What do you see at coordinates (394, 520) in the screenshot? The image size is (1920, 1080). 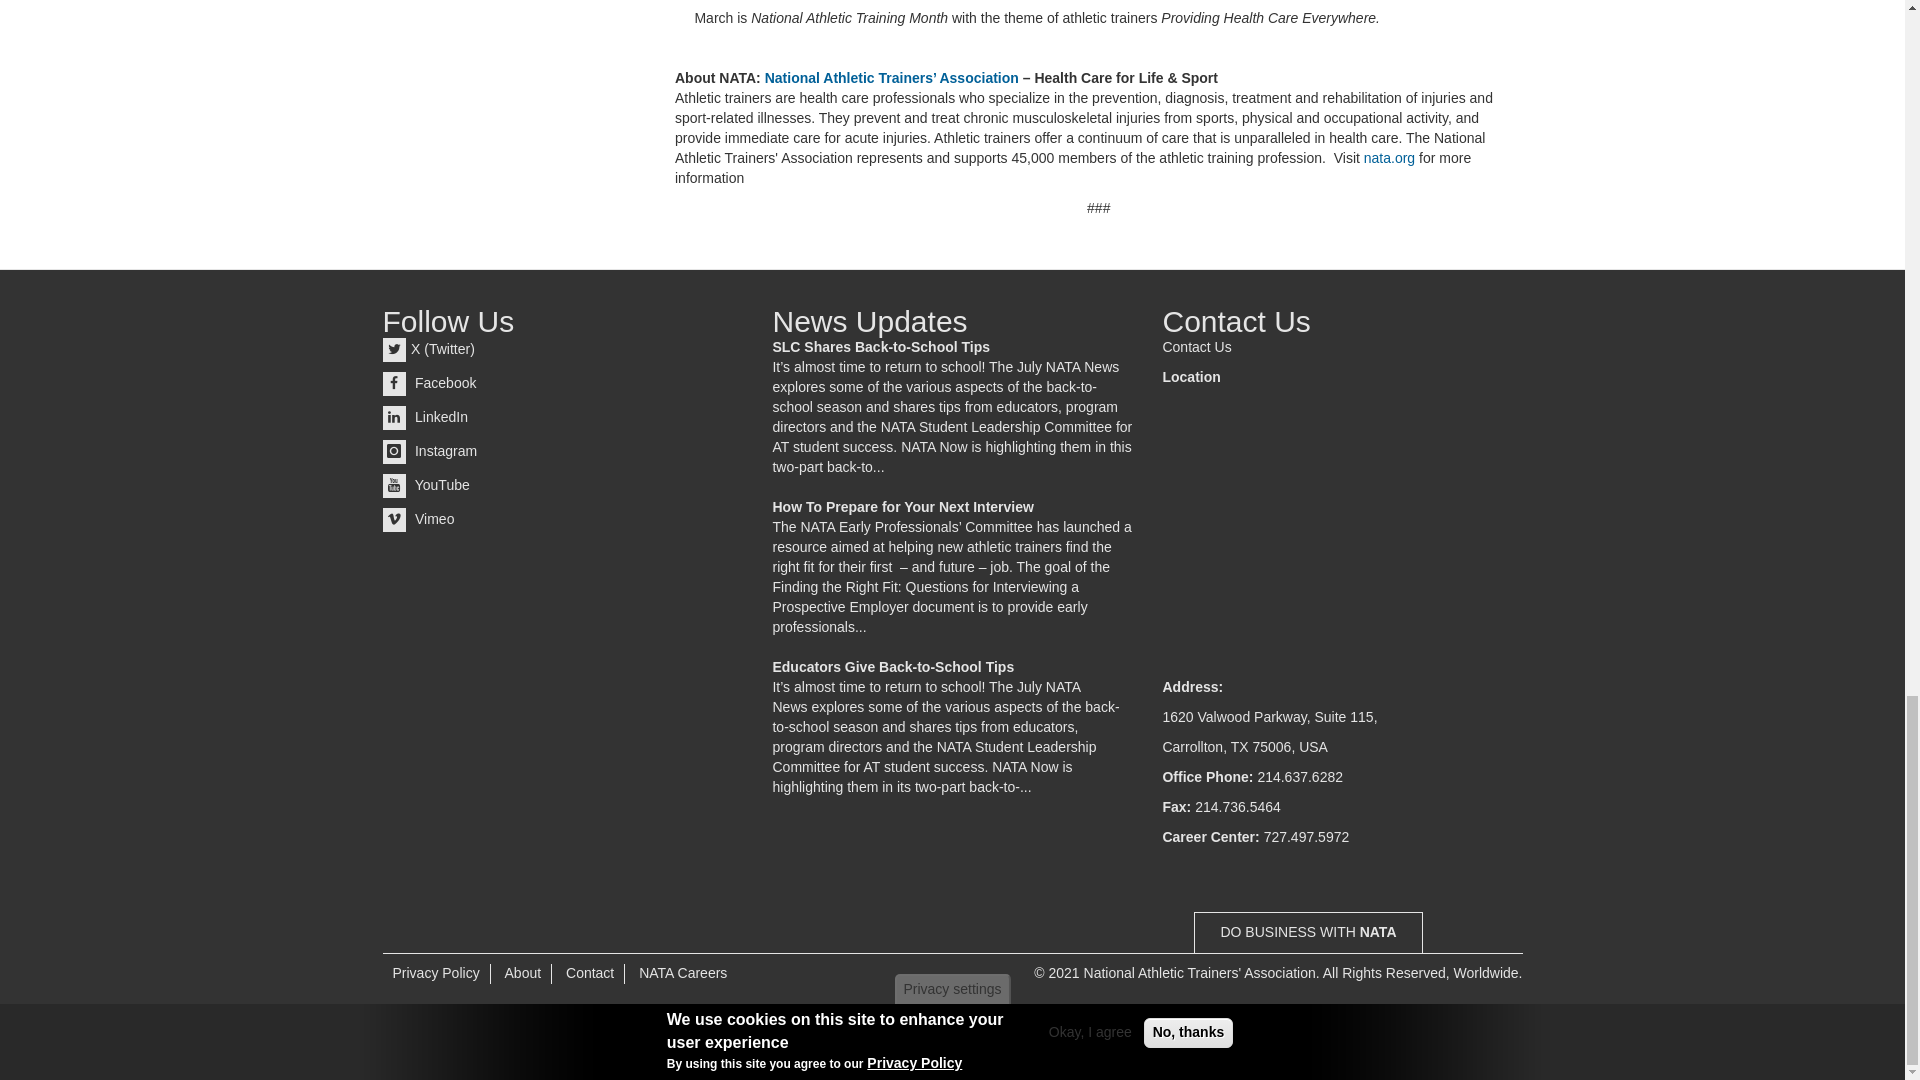 I see `icon-vimeo` at bounding box center [394, 520].